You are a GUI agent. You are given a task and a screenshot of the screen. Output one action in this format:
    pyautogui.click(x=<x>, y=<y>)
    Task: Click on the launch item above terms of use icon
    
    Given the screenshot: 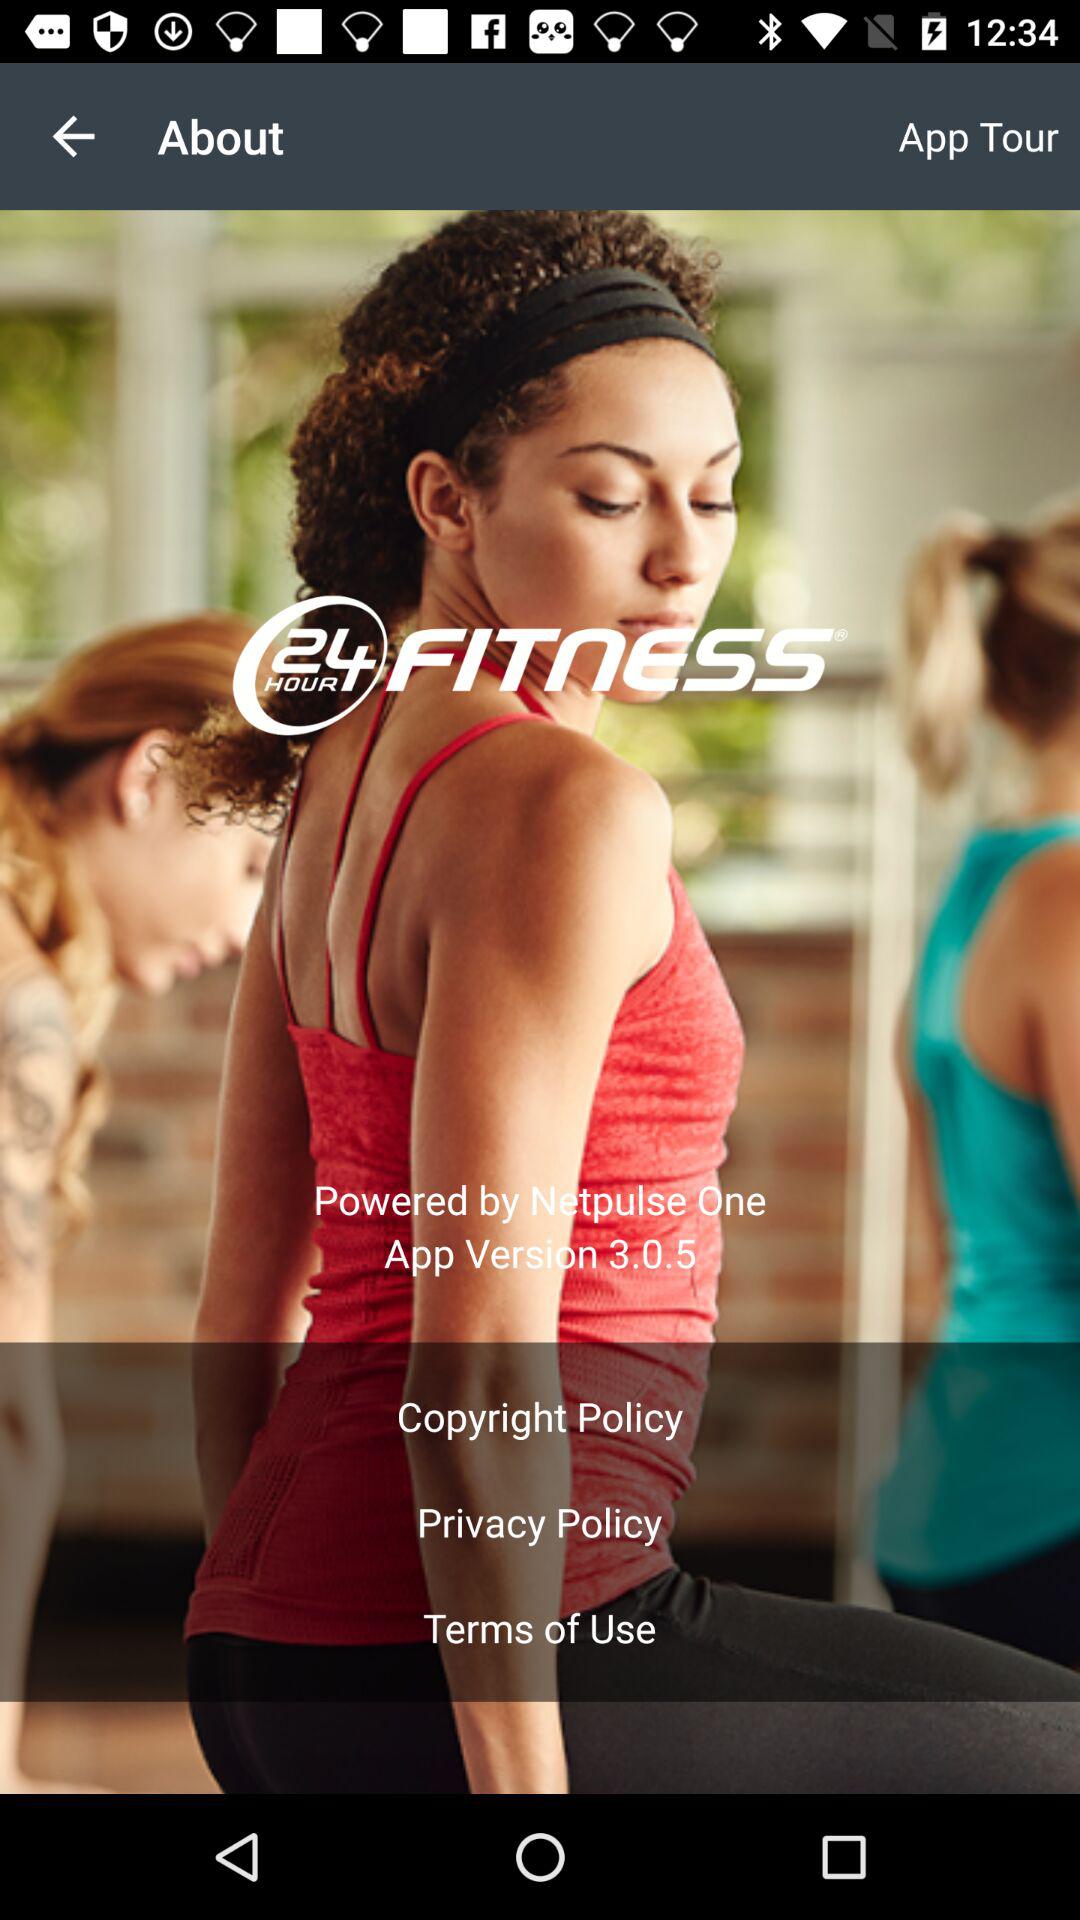 What is the action you would take?
    pyautogui.click(x=539, y=1522)
    